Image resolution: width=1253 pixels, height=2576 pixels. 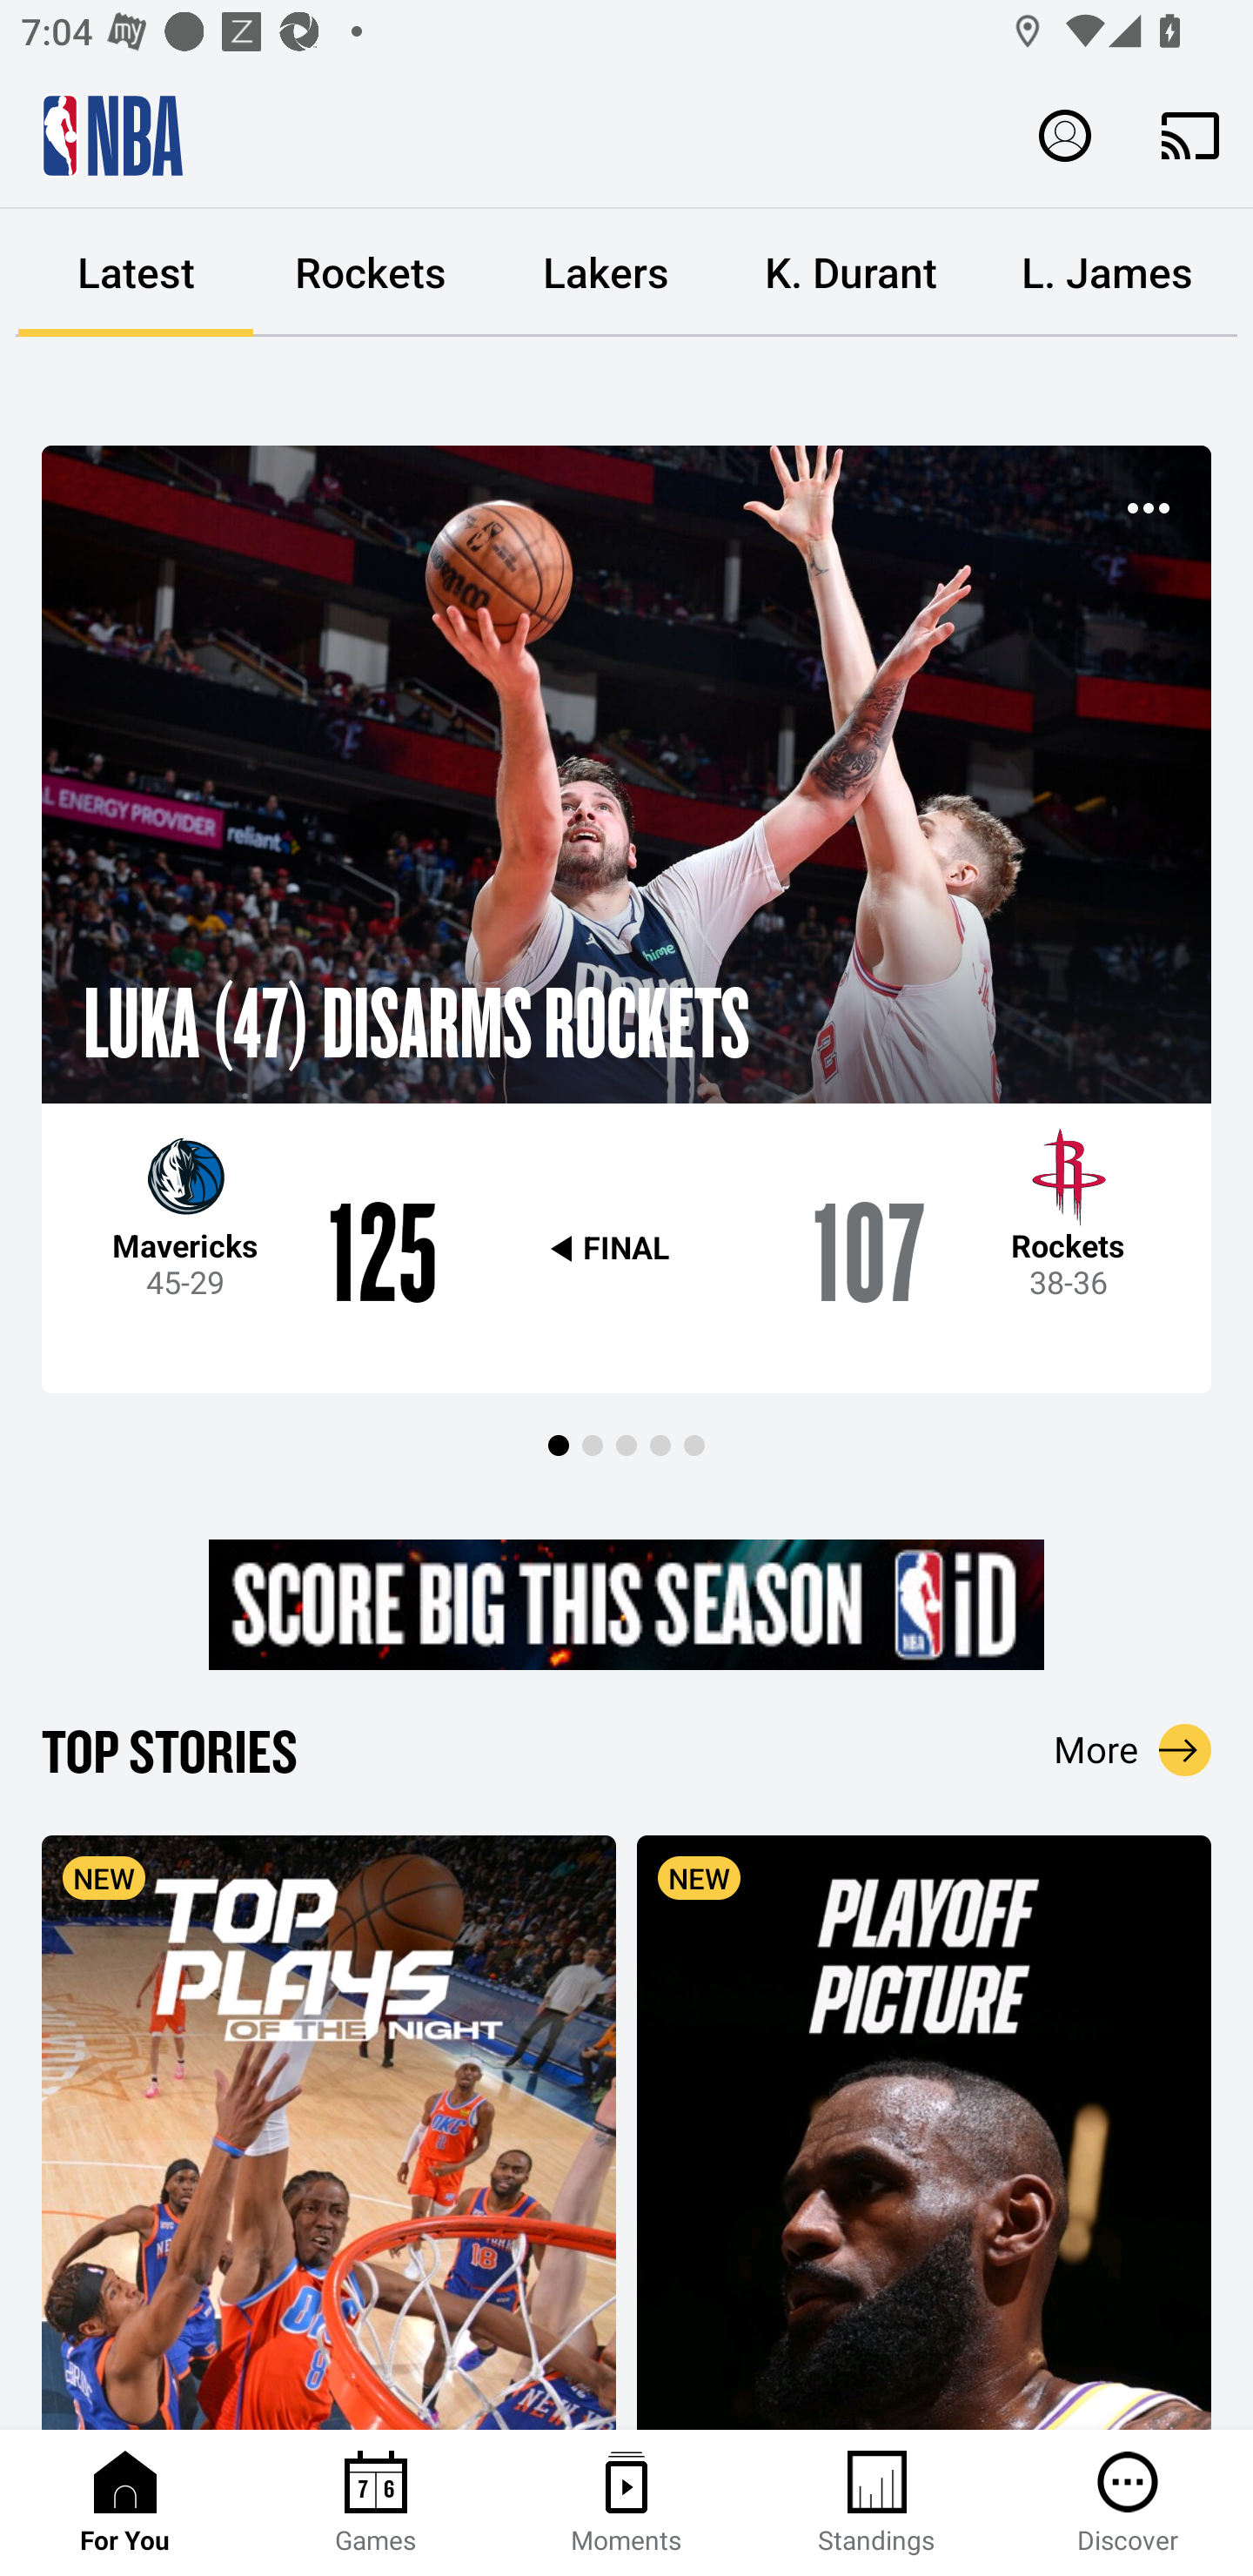 I want to click on TOP STORIES More NEW NEW, so click(x=626, y=2071).